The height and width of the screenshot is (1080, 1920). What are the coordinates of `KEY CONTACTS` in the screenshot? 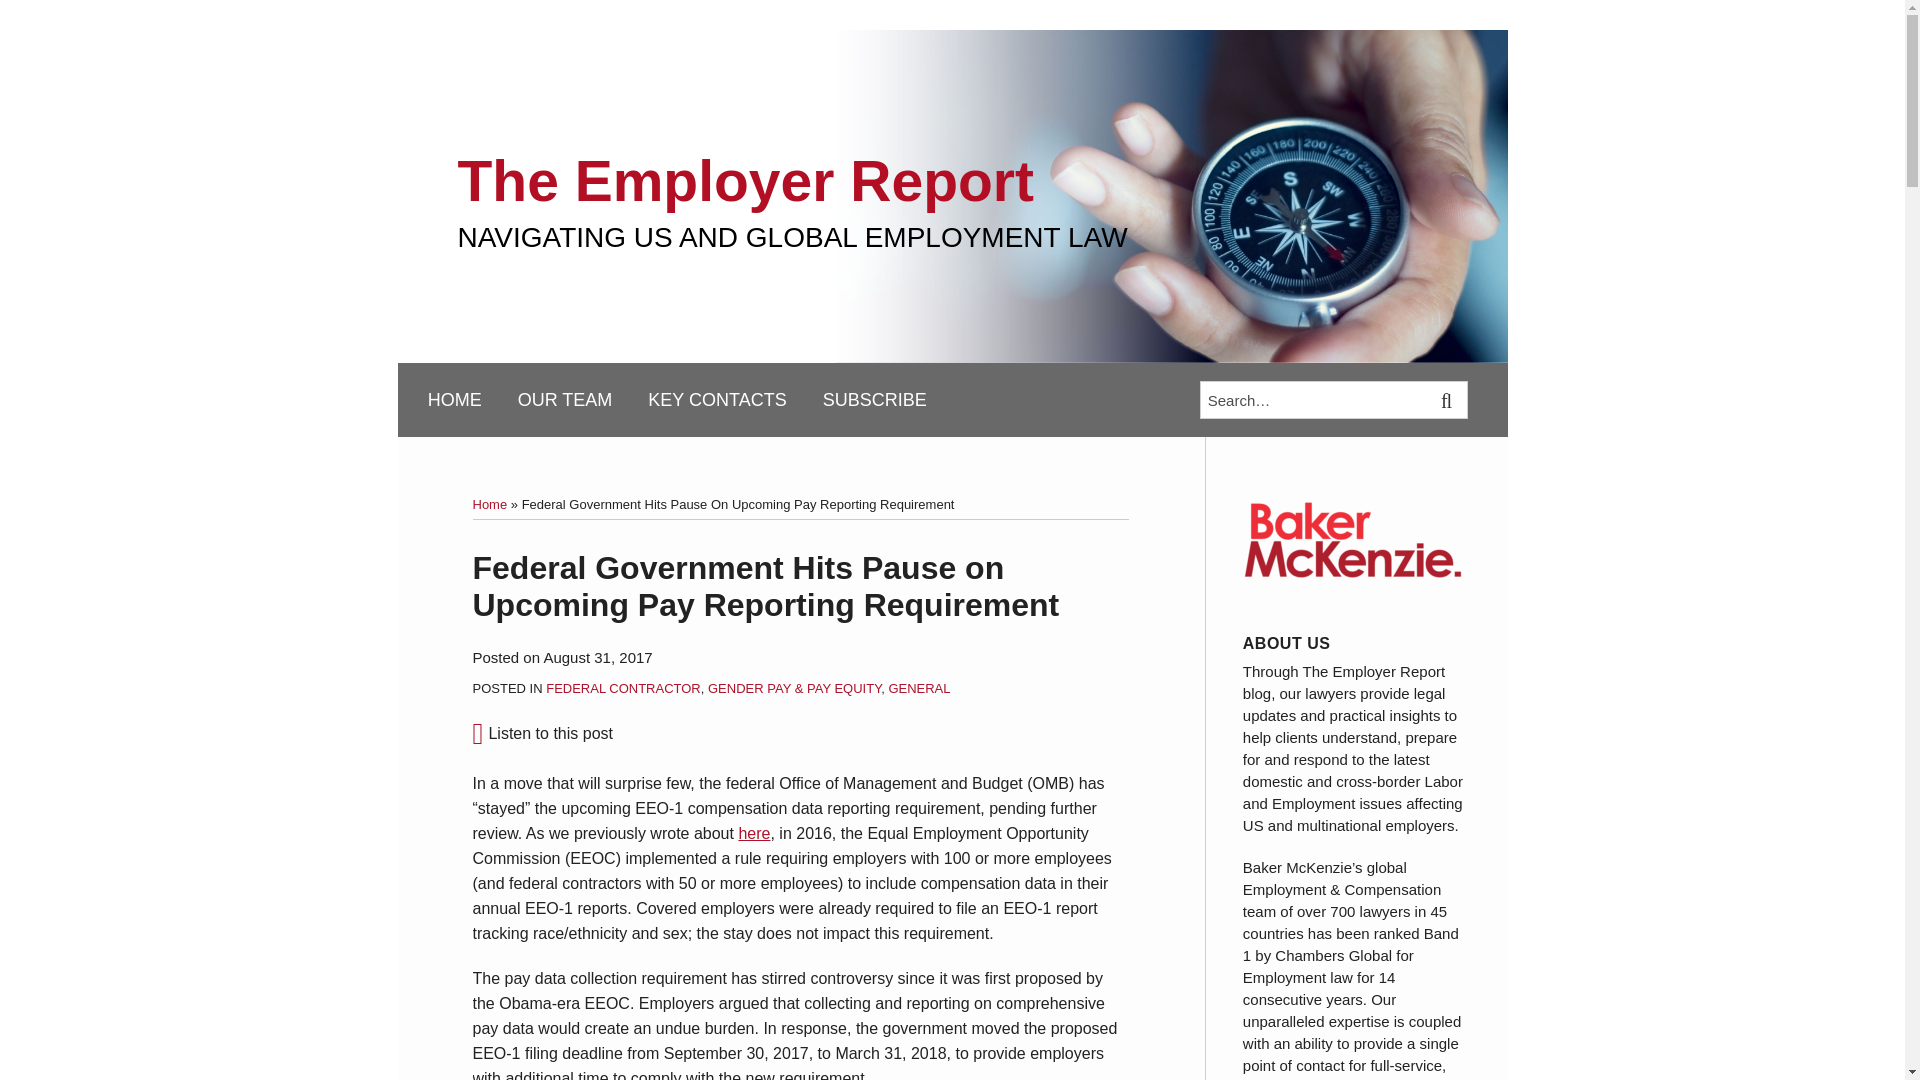 It's located at (716, 399).